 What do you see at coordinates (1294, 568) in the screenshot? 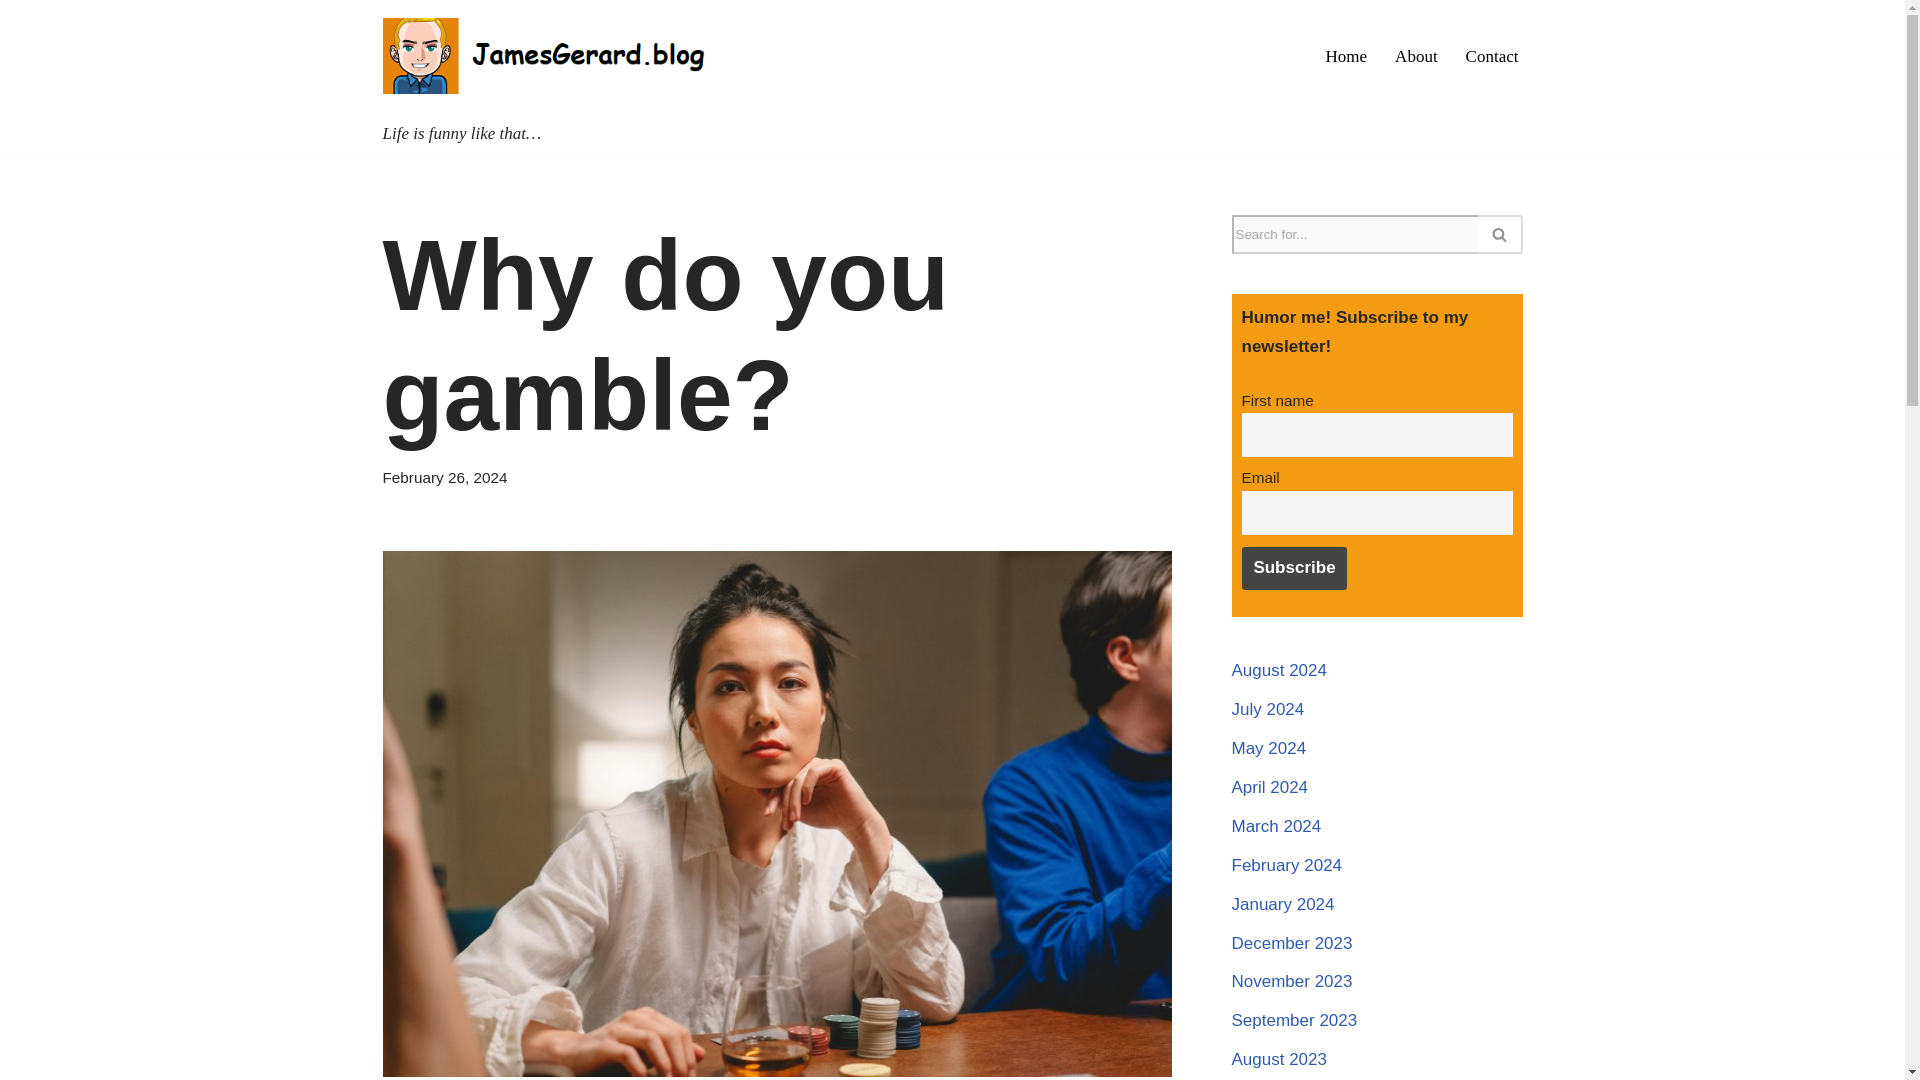
I see `Subscribe` at bounding box center [1294, 568].